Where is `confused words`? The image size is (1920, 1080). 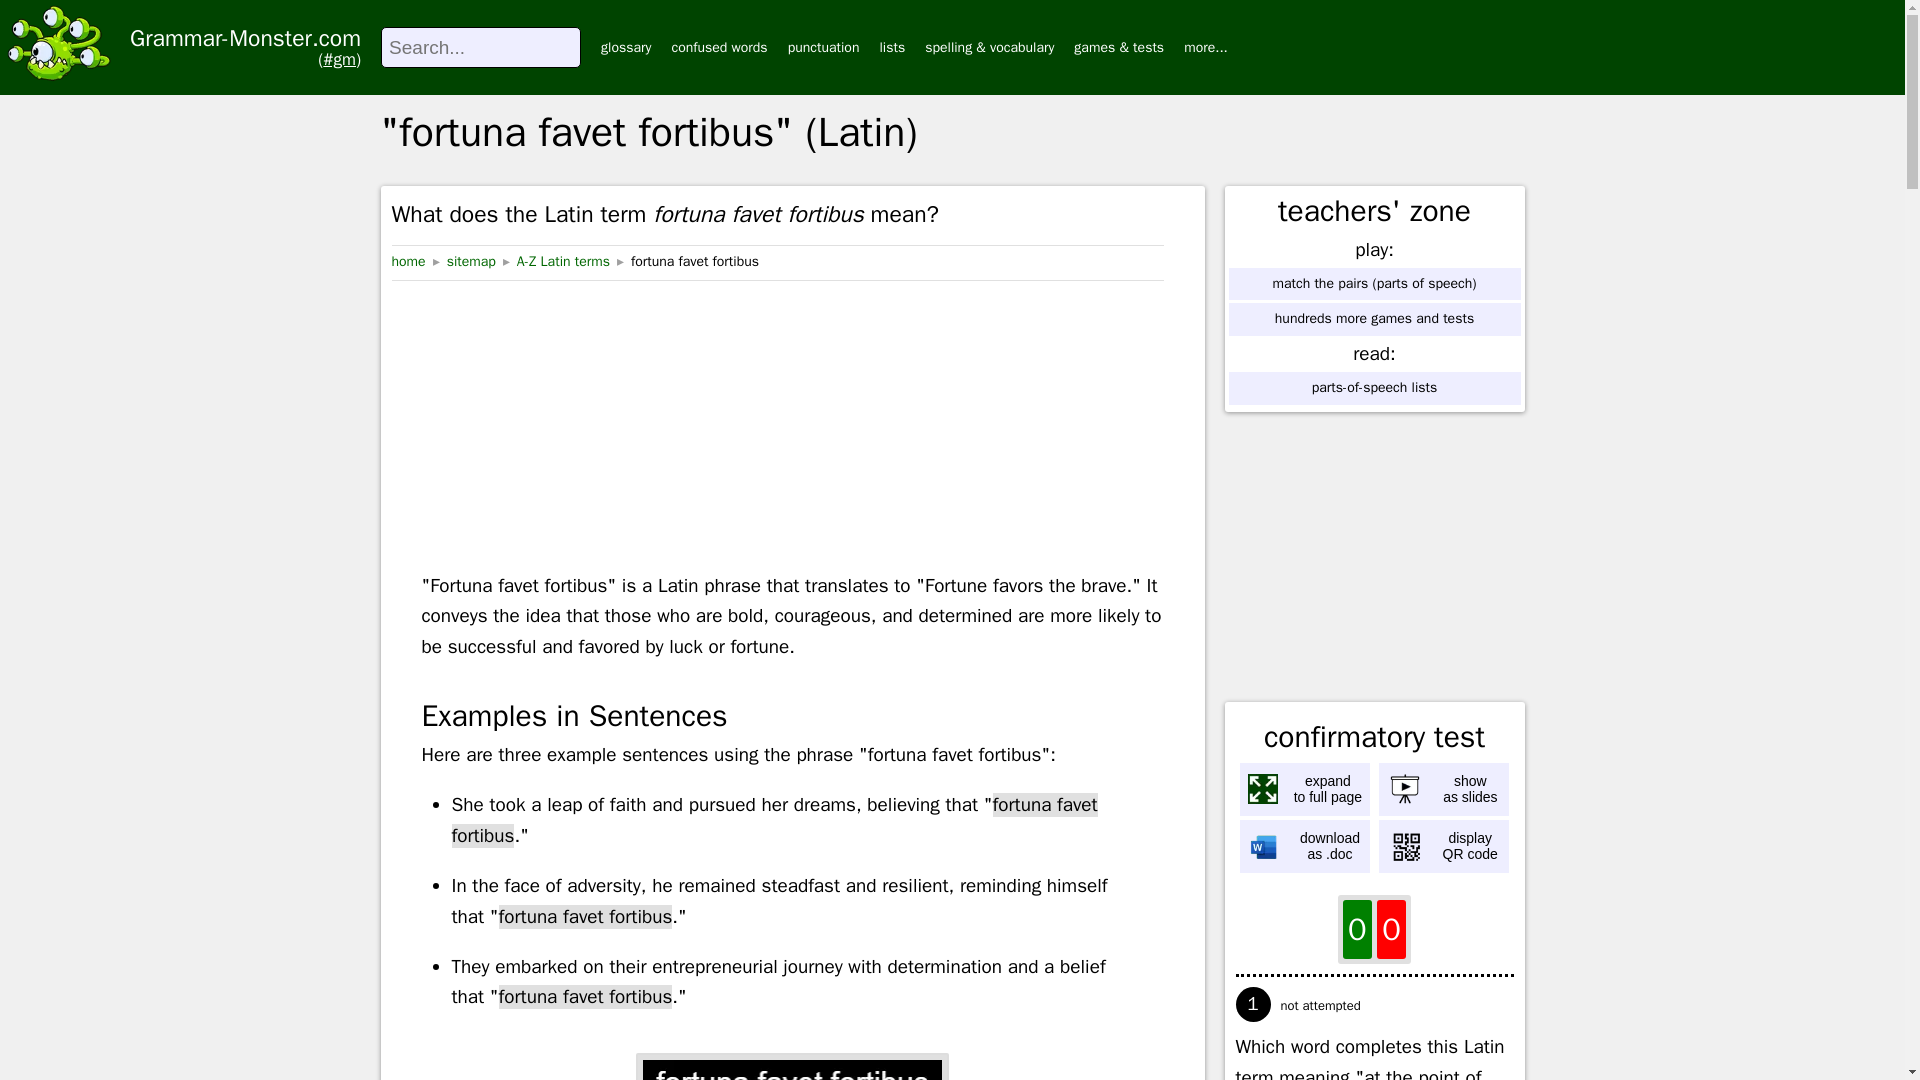
confused words is located at coordinates (718, 46).